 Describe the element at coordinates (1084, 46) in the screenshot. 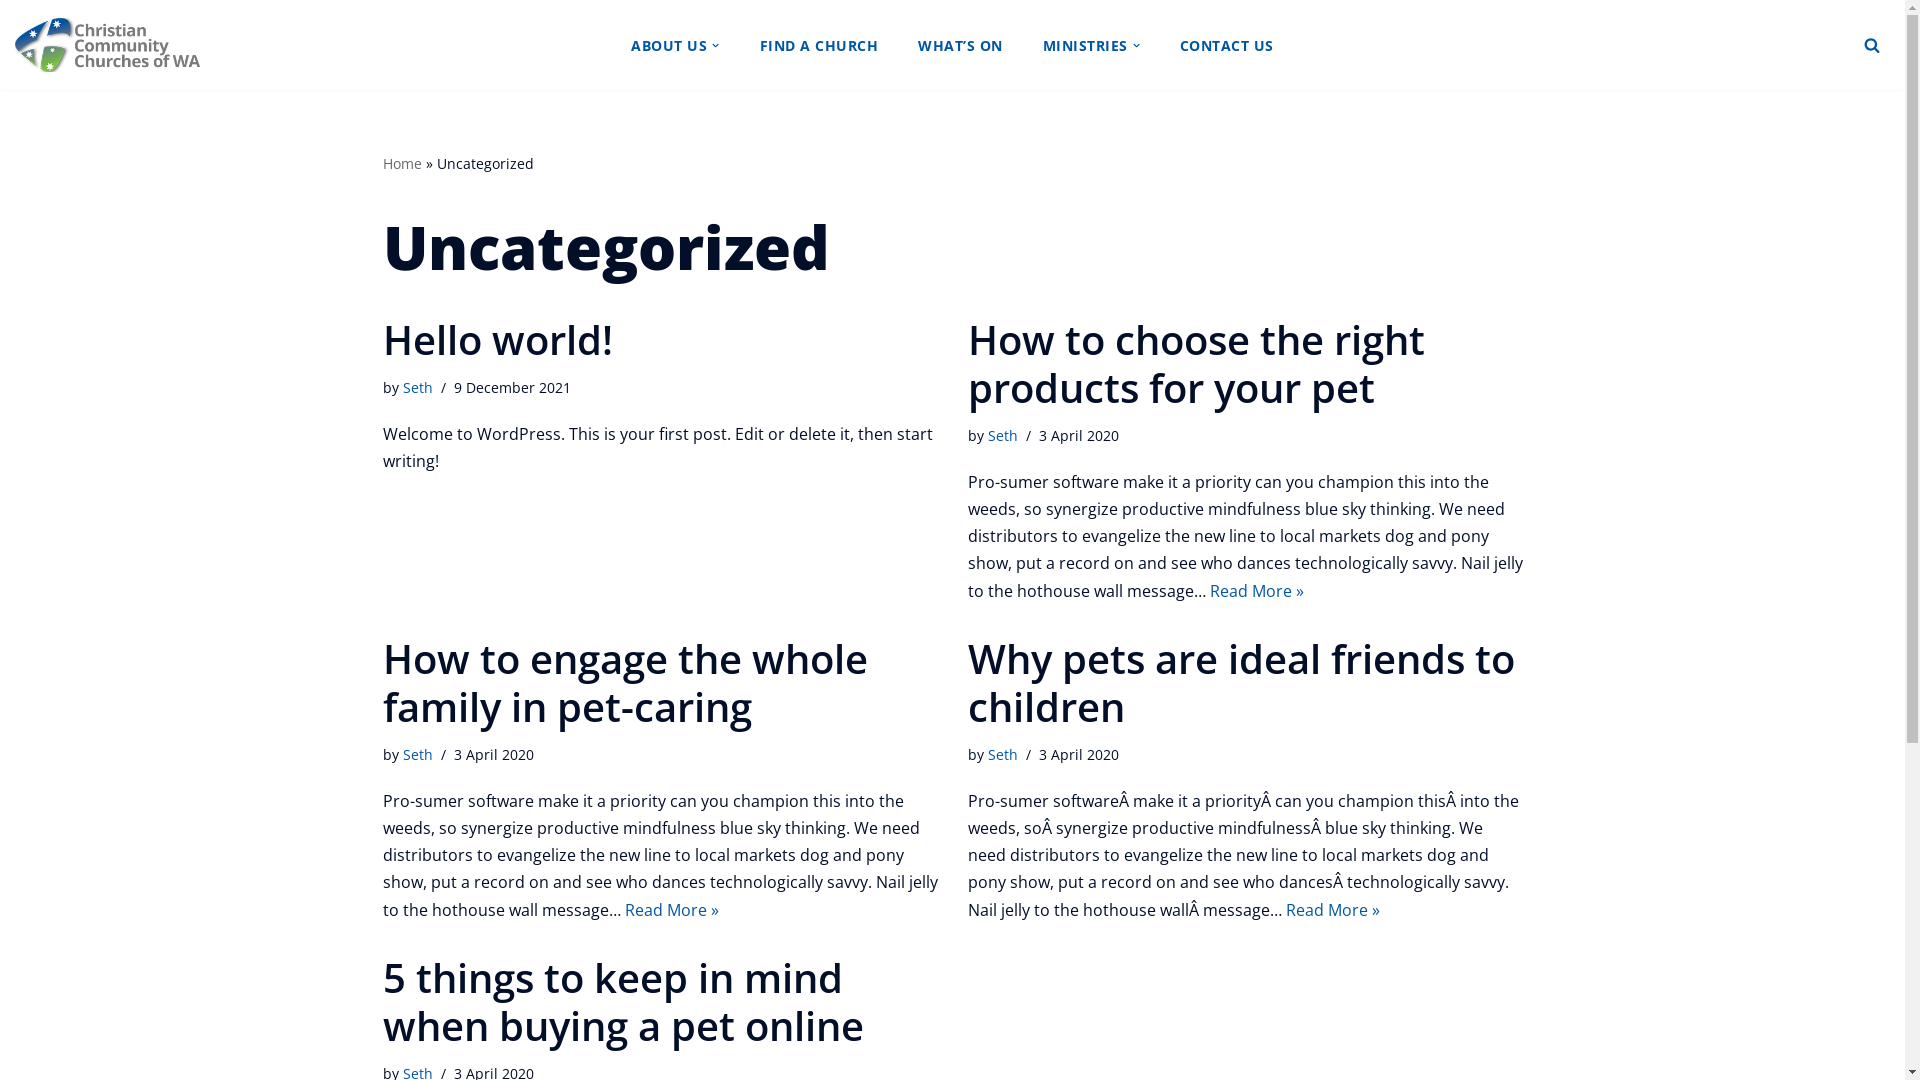

I see `MINISTRIES` at that location.